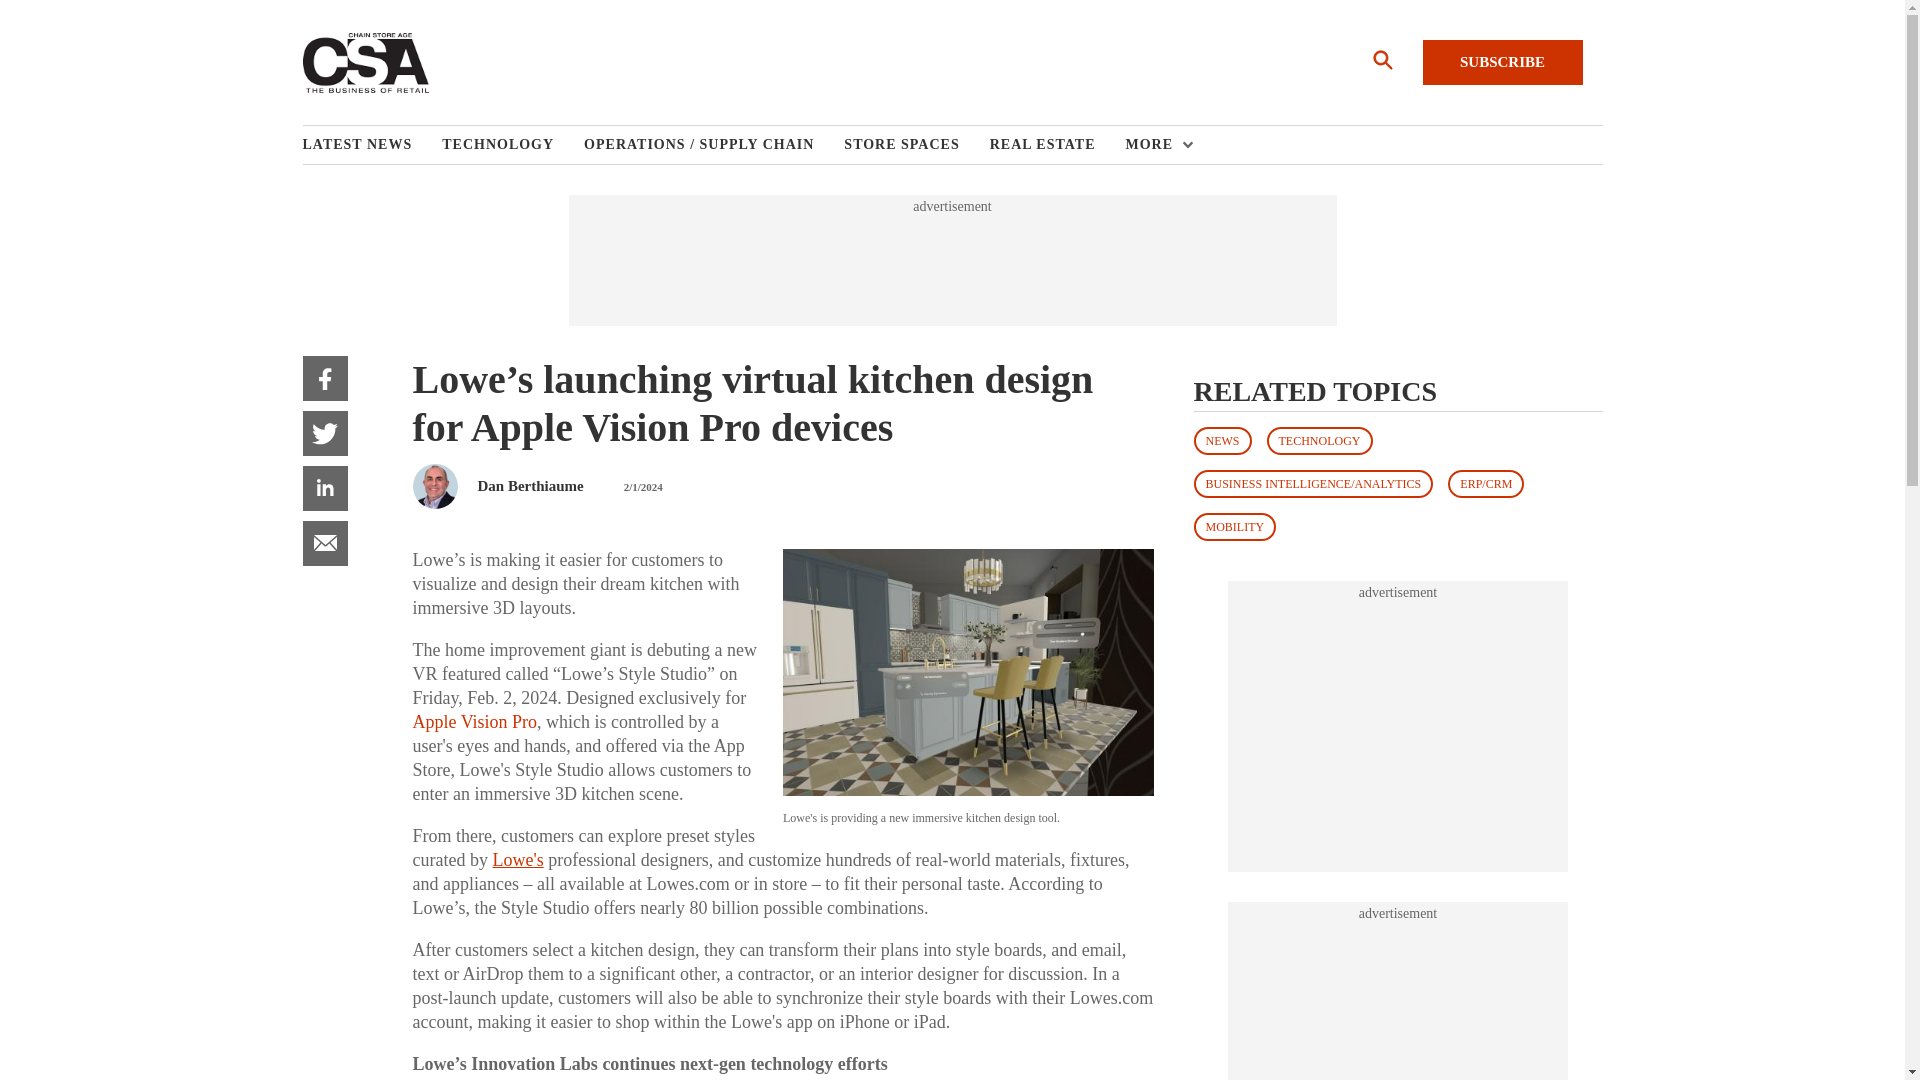 The height and width of the screenshot is (1080, 1920). Describe the element at coordinates (1235, 527) in the screenshot. I see `MOBILITY` at that location.